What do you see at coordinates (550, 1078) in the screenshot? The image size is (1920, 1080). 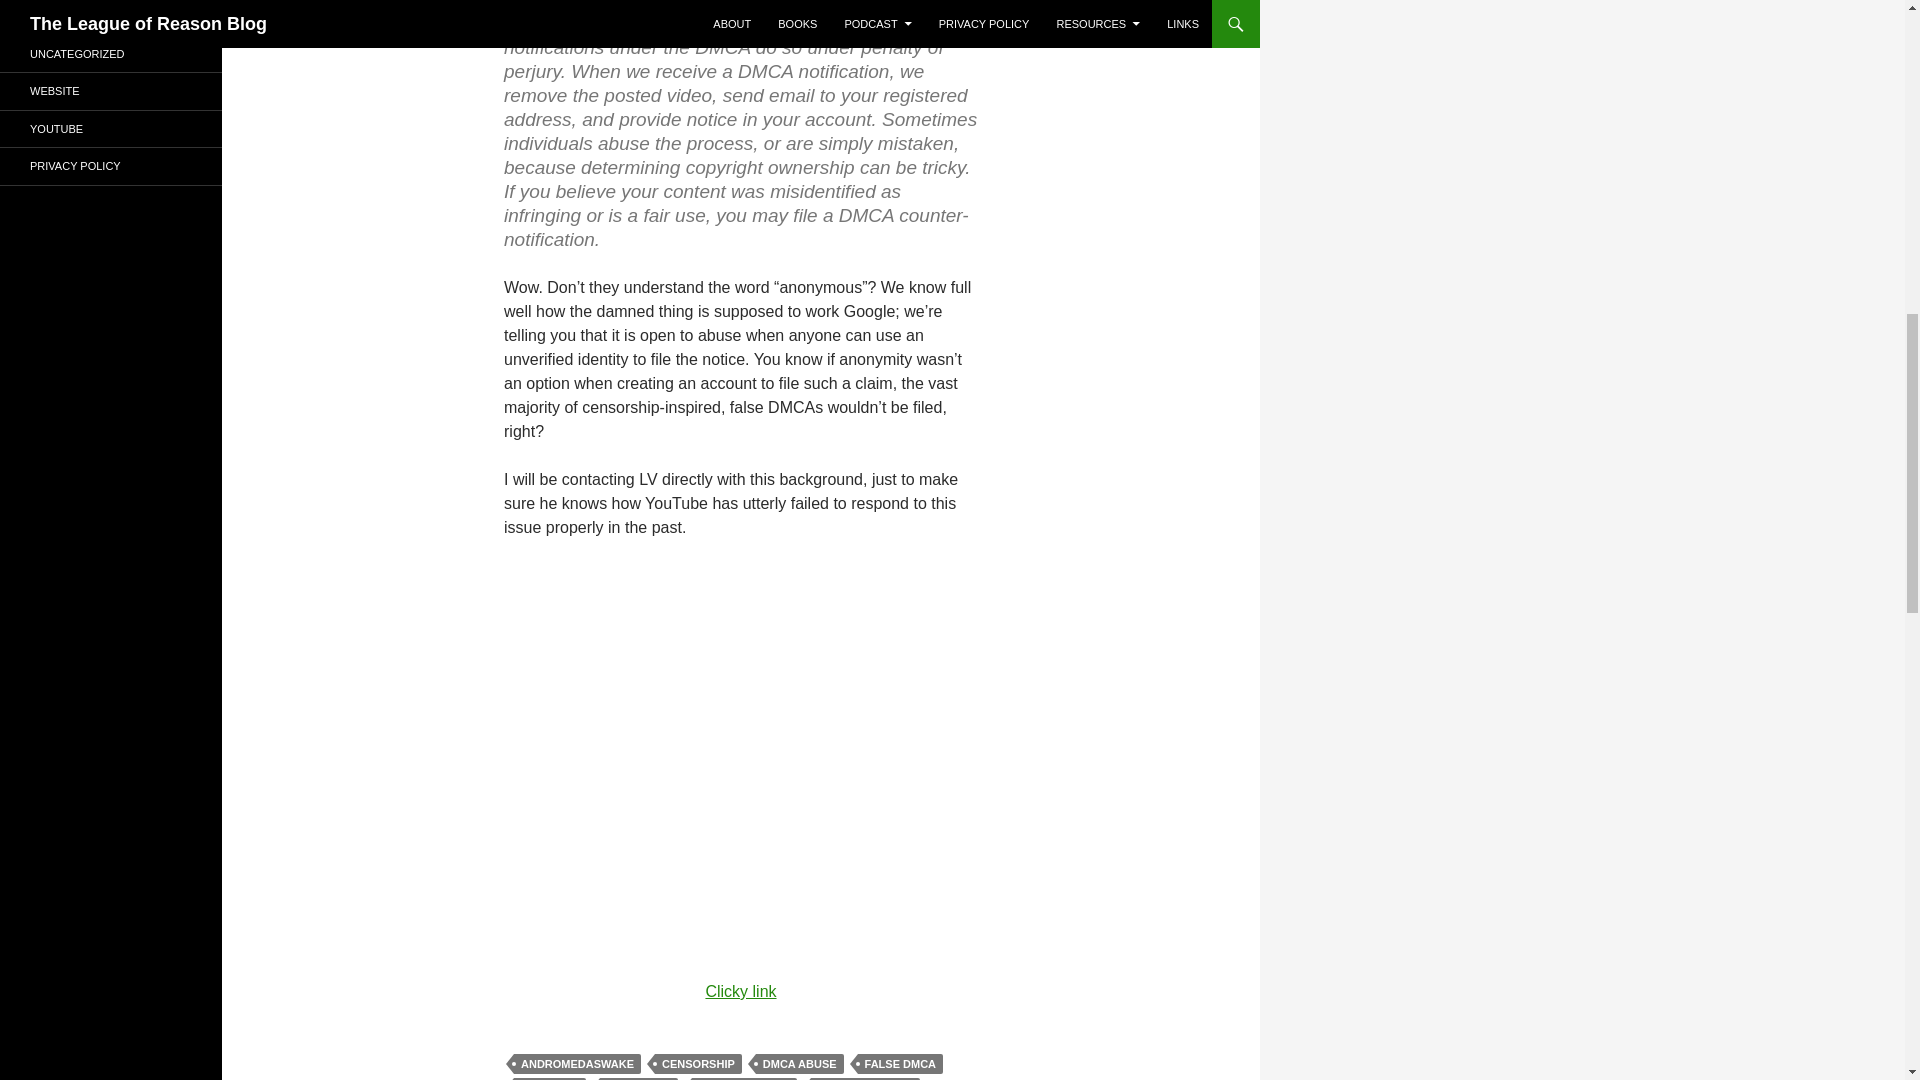 I see `FLAGGING` at bounding box center [550, 1078].